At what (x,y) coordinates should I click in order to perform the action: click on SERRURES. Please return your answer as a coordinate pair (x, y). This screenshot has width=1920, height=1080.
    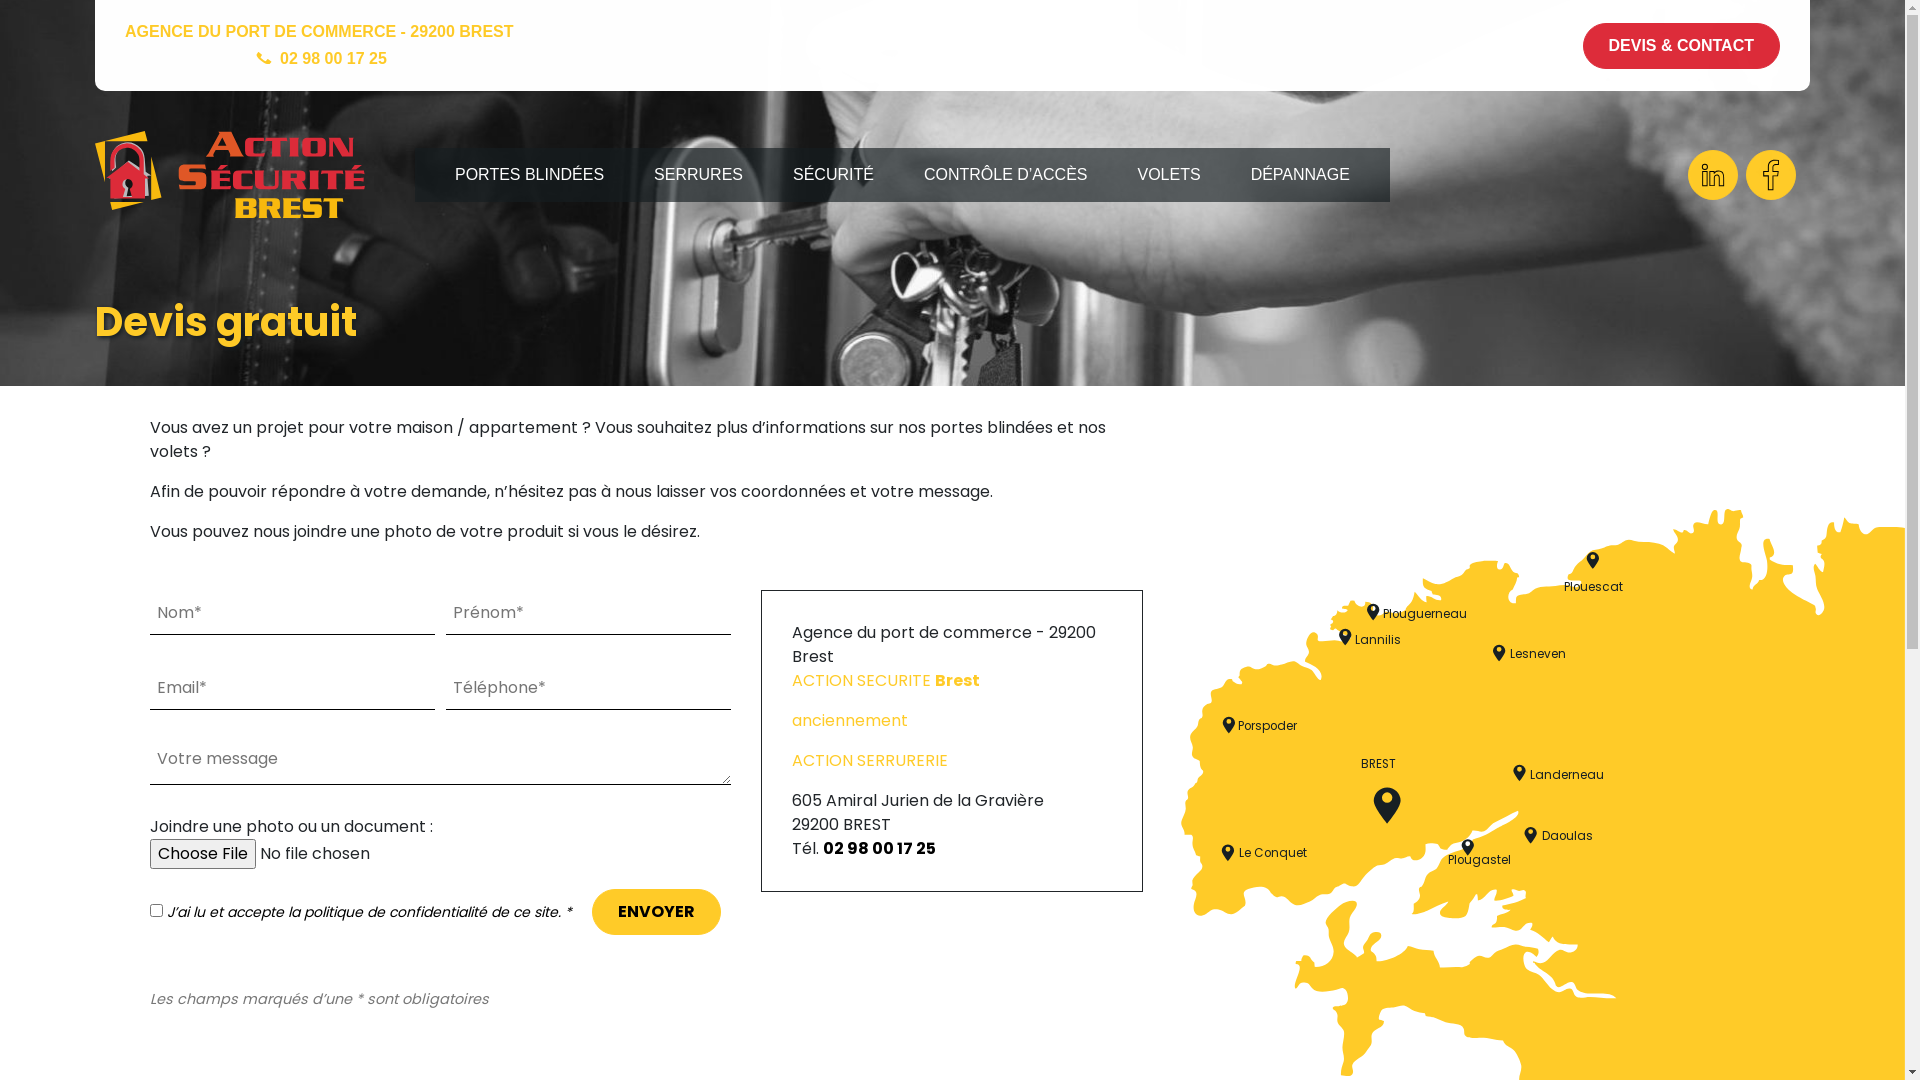
    Looking at the image, I should click on (698, 175).